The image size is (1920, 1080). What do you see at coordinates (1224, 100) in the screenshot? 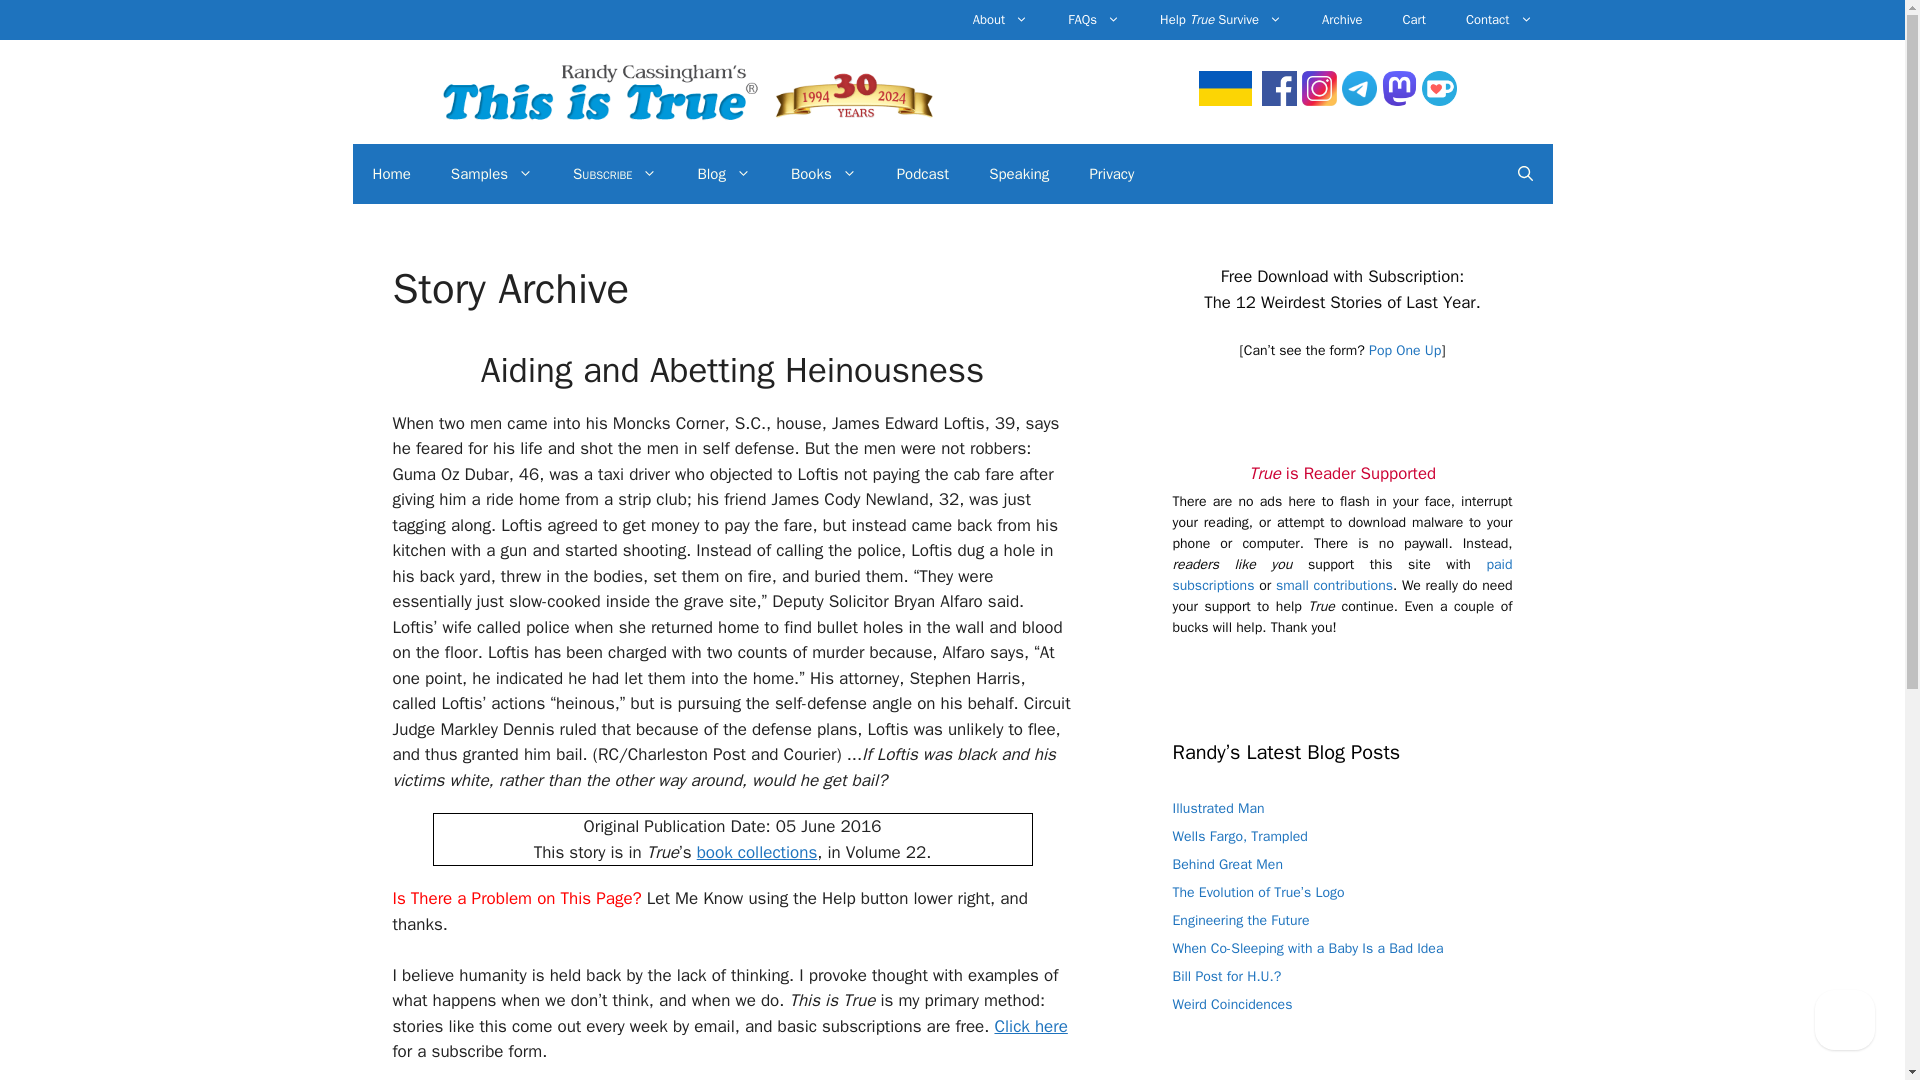
I see `TRUE supports Ukraine.` at bounding box center [1224, 100].